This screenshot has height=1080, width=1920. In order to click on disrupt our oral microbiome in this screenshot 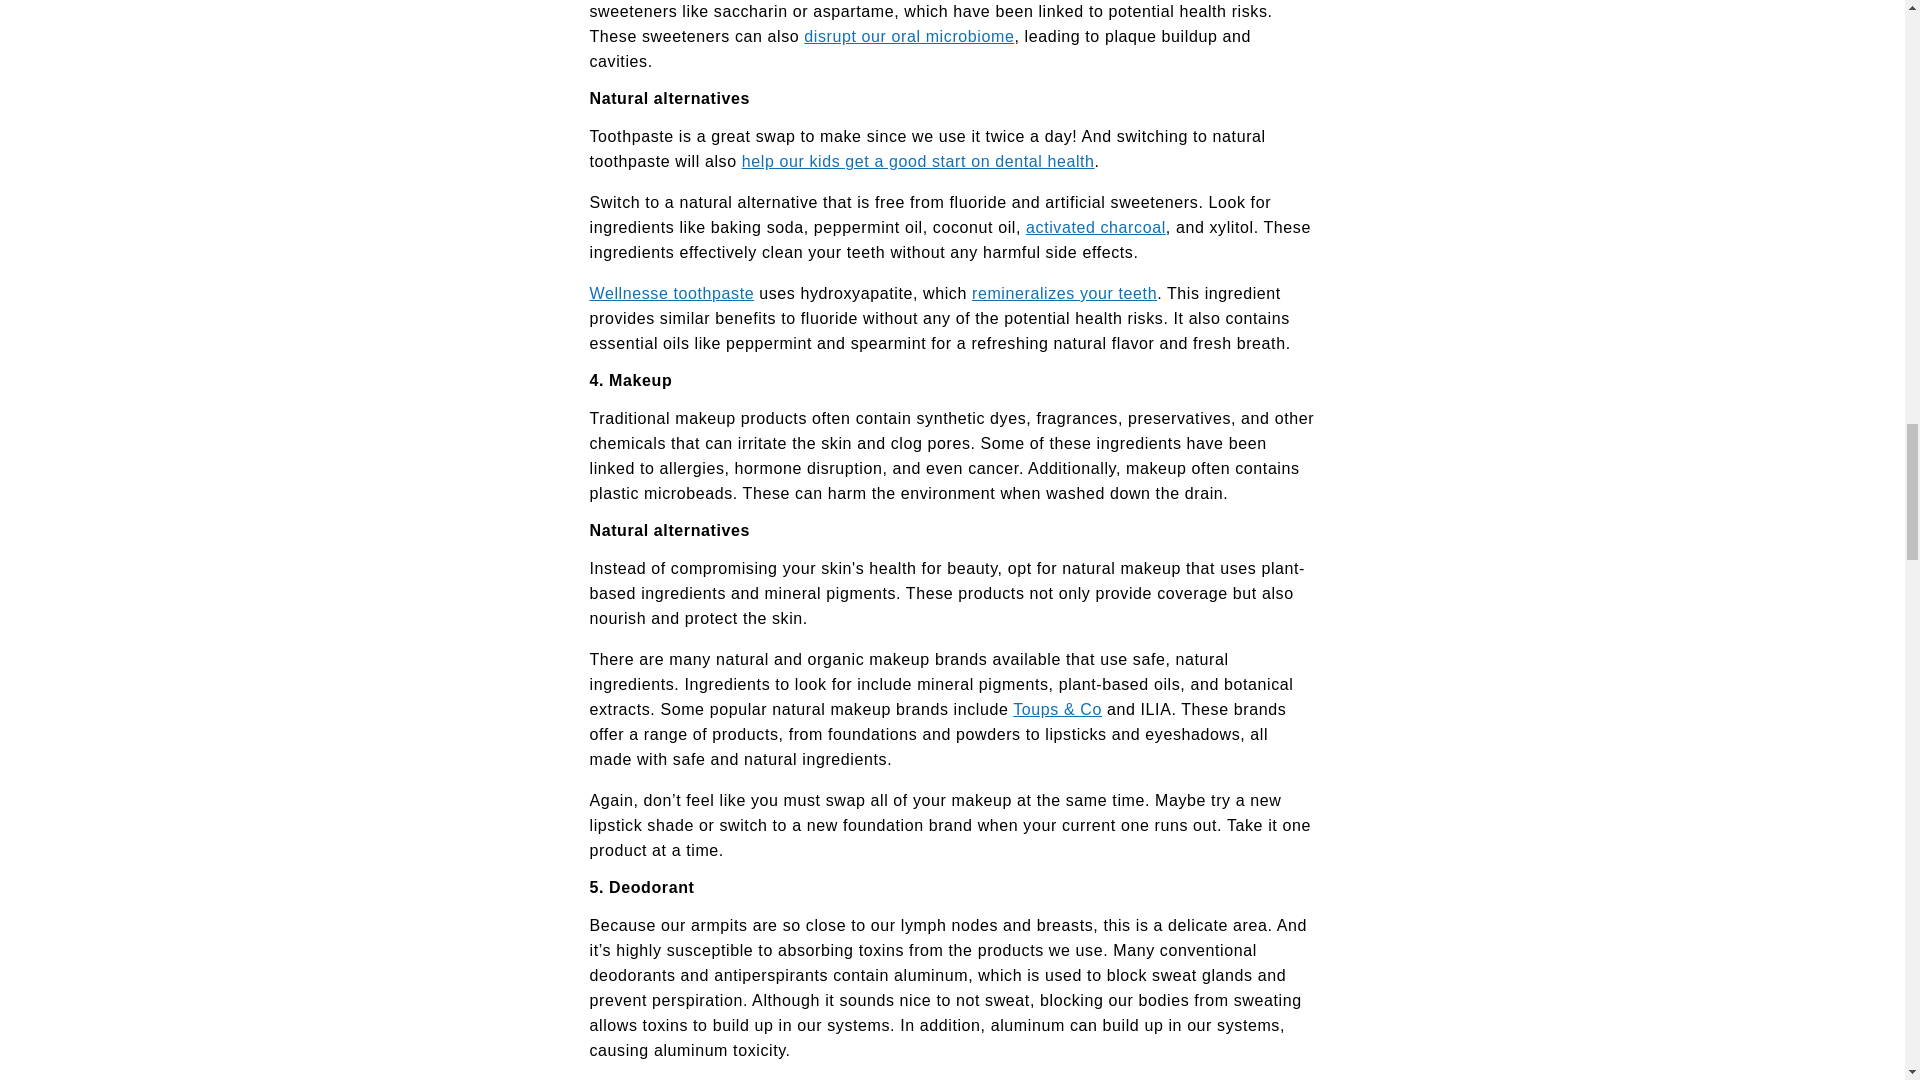, I will do `click(908, 36)`.